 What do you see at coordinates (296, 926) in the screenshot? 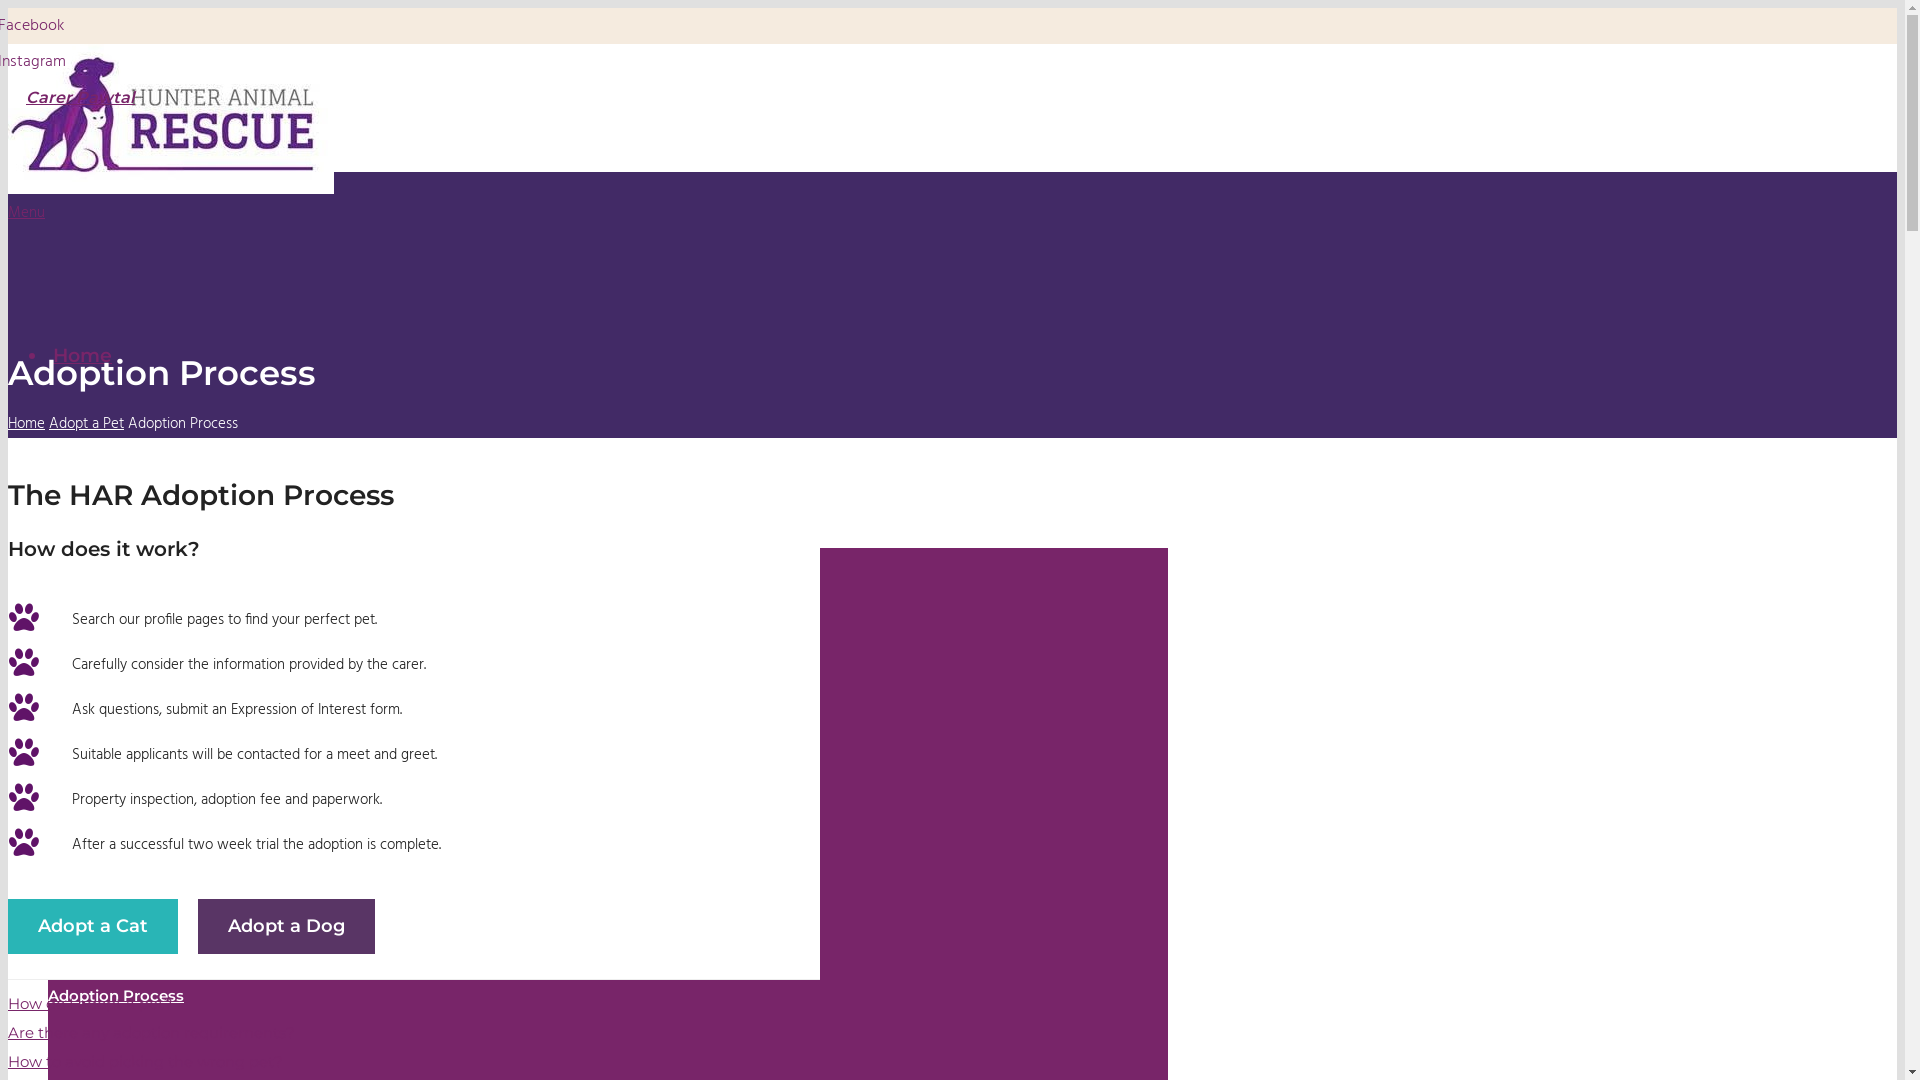
I see `Adopt a Dog` at bounding box center [296, 926].